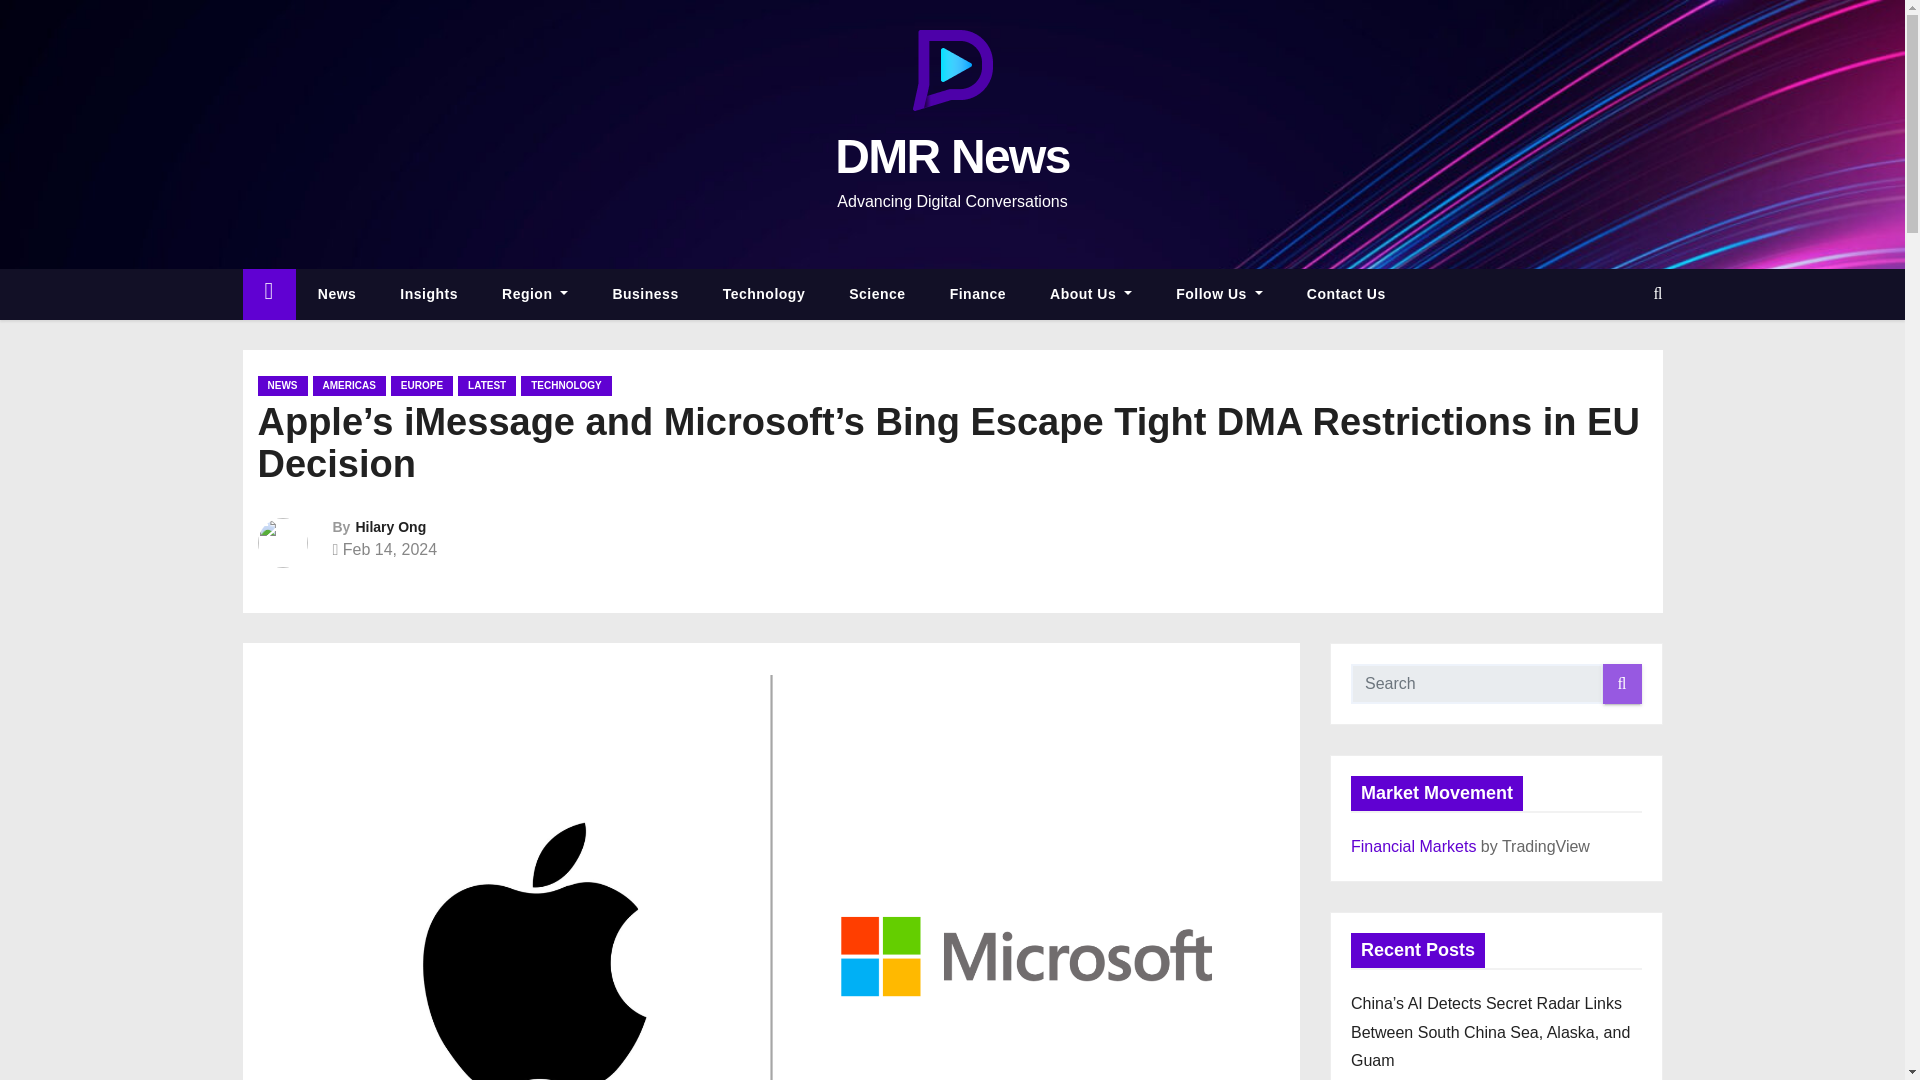 Image resolution: width=1920 pixels, height=1080 pixels. Describe the element at coordinates (282, 386) in the screenshot. I see `NEWS` at that location.